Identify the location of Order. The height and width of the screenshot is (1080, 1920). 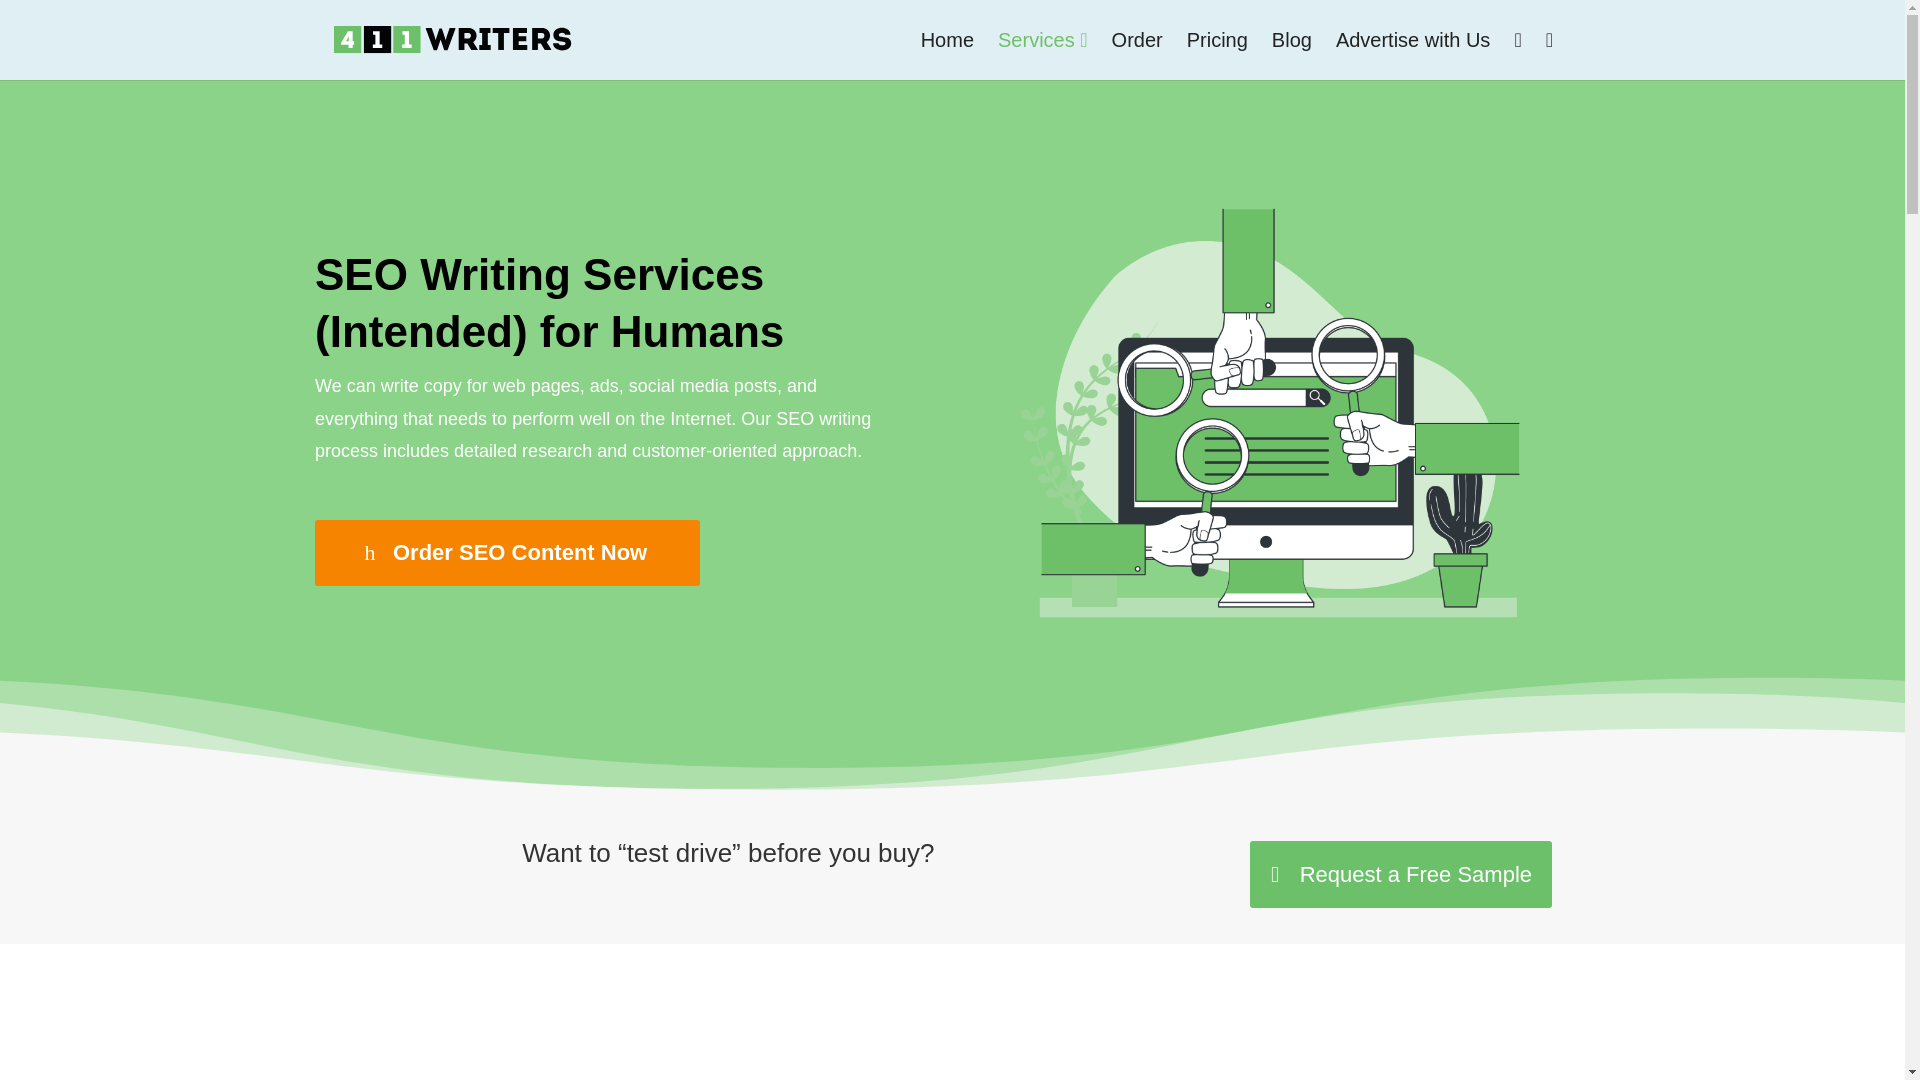
(1138, 40).